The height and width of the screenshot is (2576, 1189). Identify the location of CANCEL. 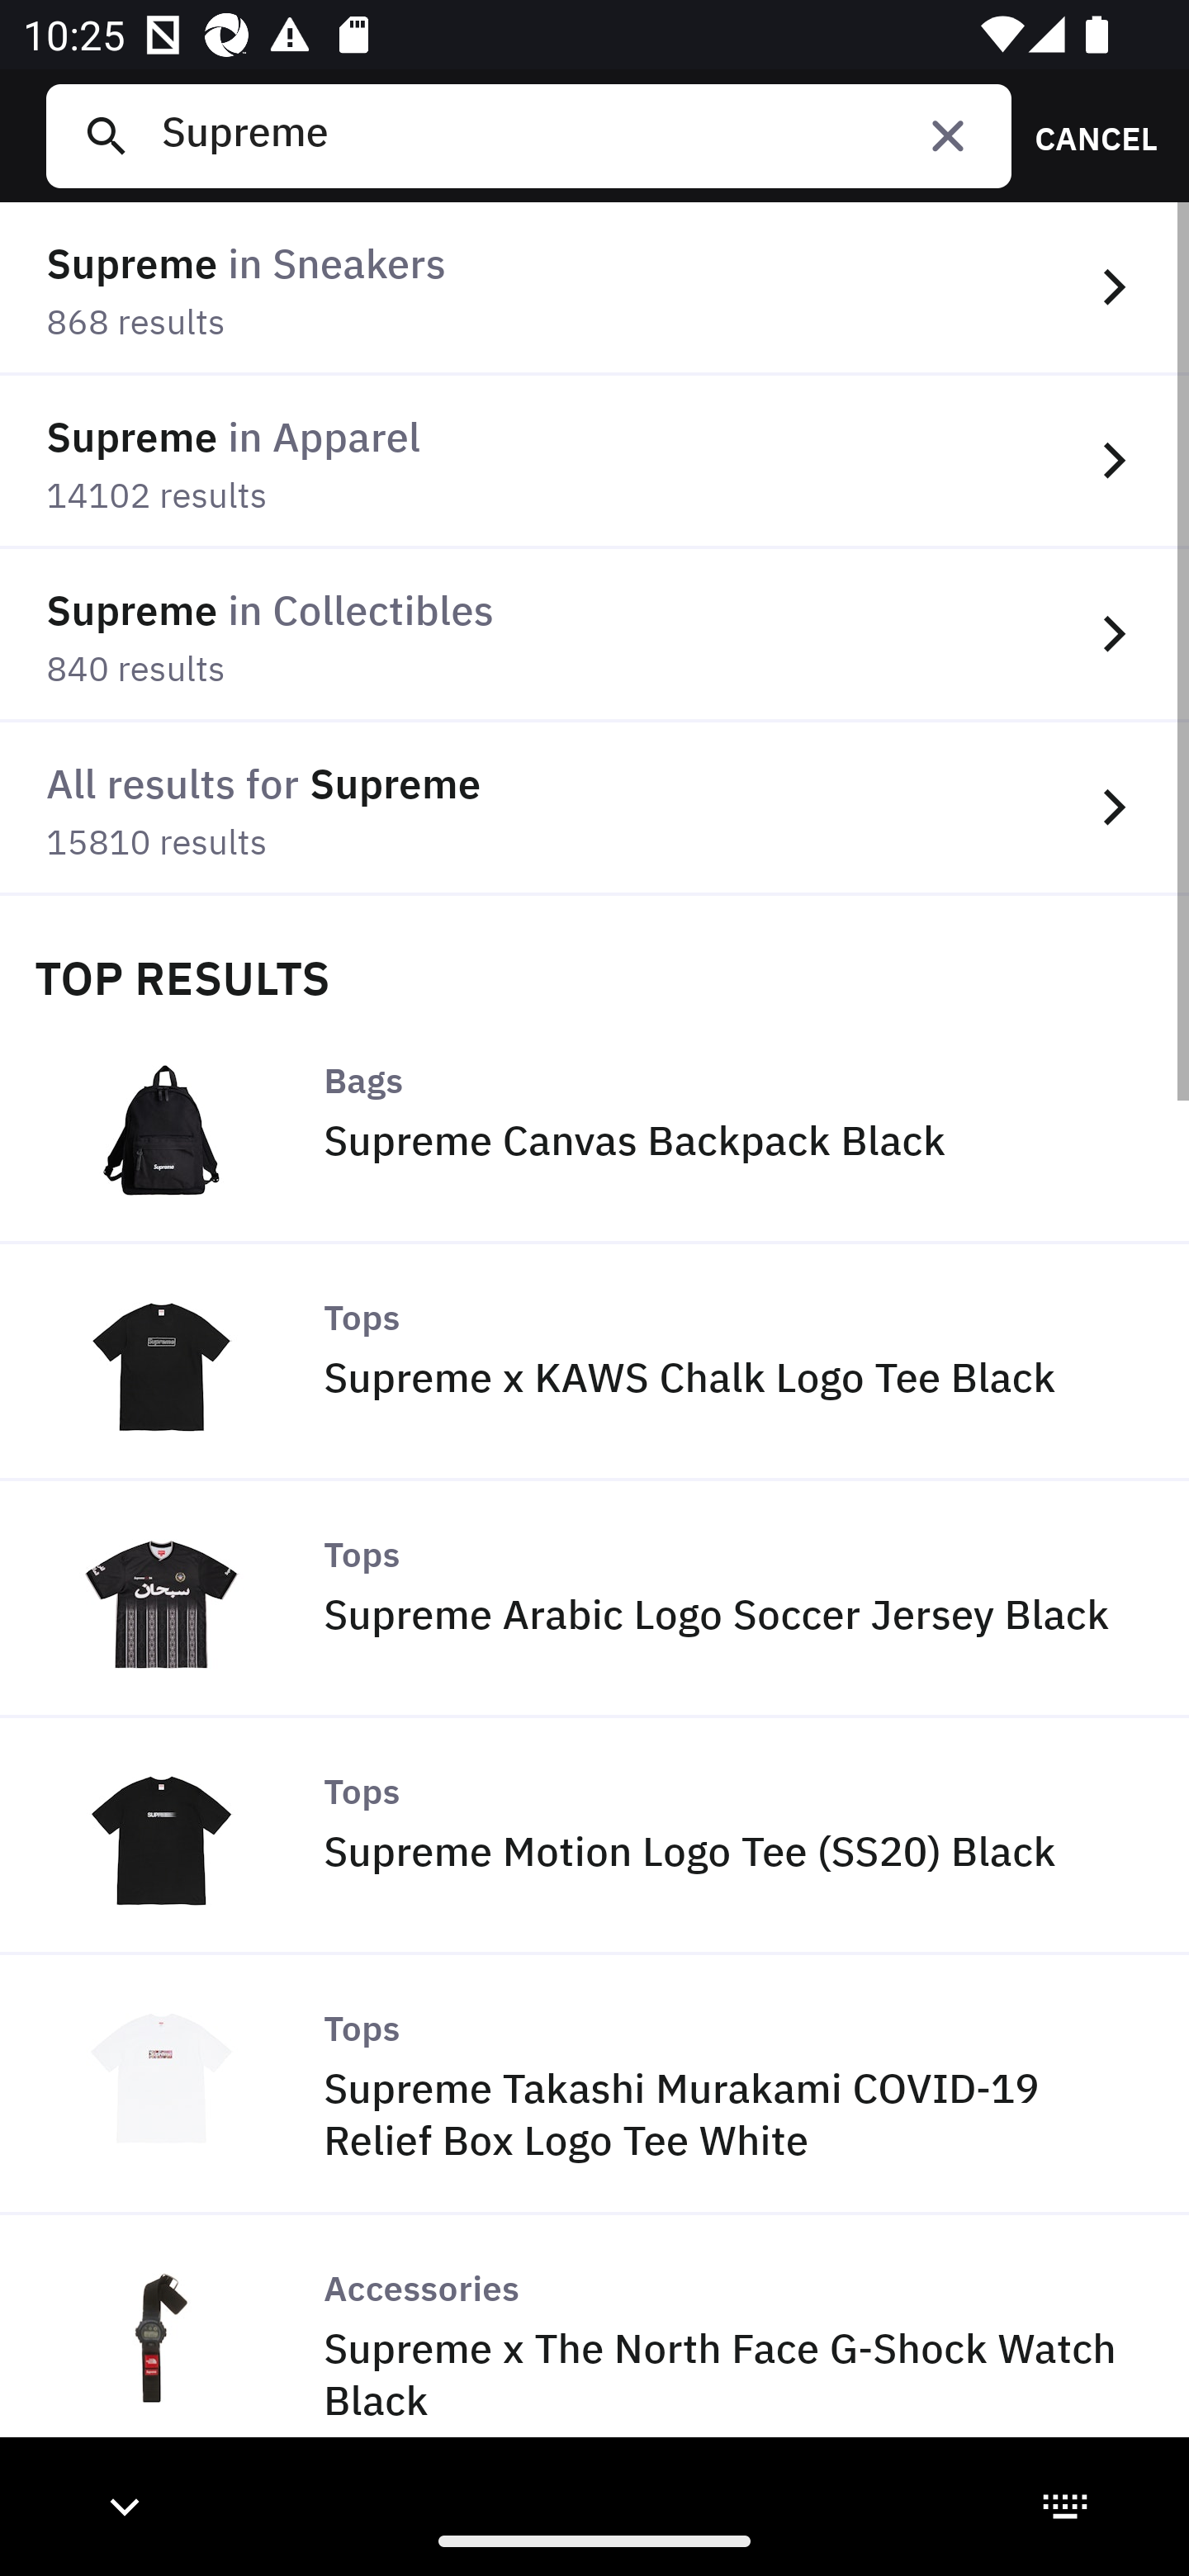
(1085, 135).